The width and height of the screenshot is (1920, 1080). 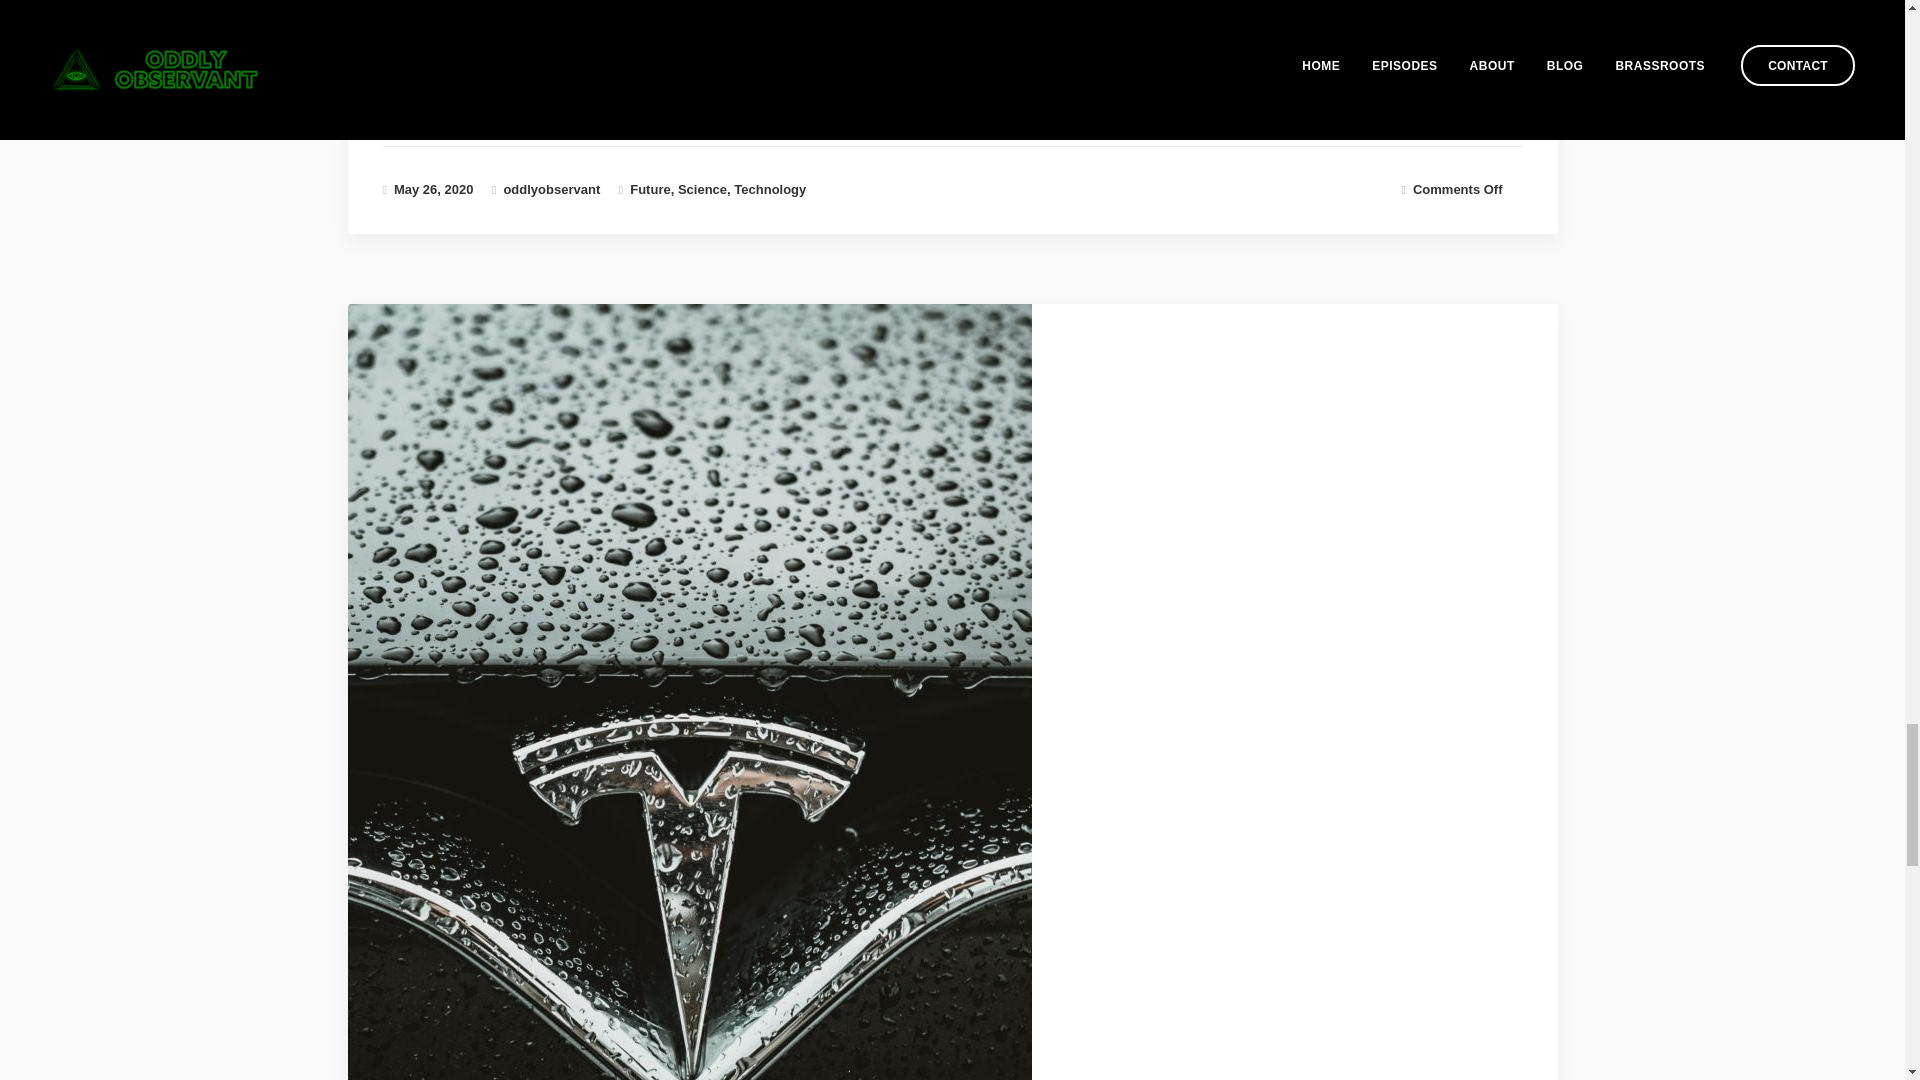 I want to click on Future, so click(x=650, y=189).